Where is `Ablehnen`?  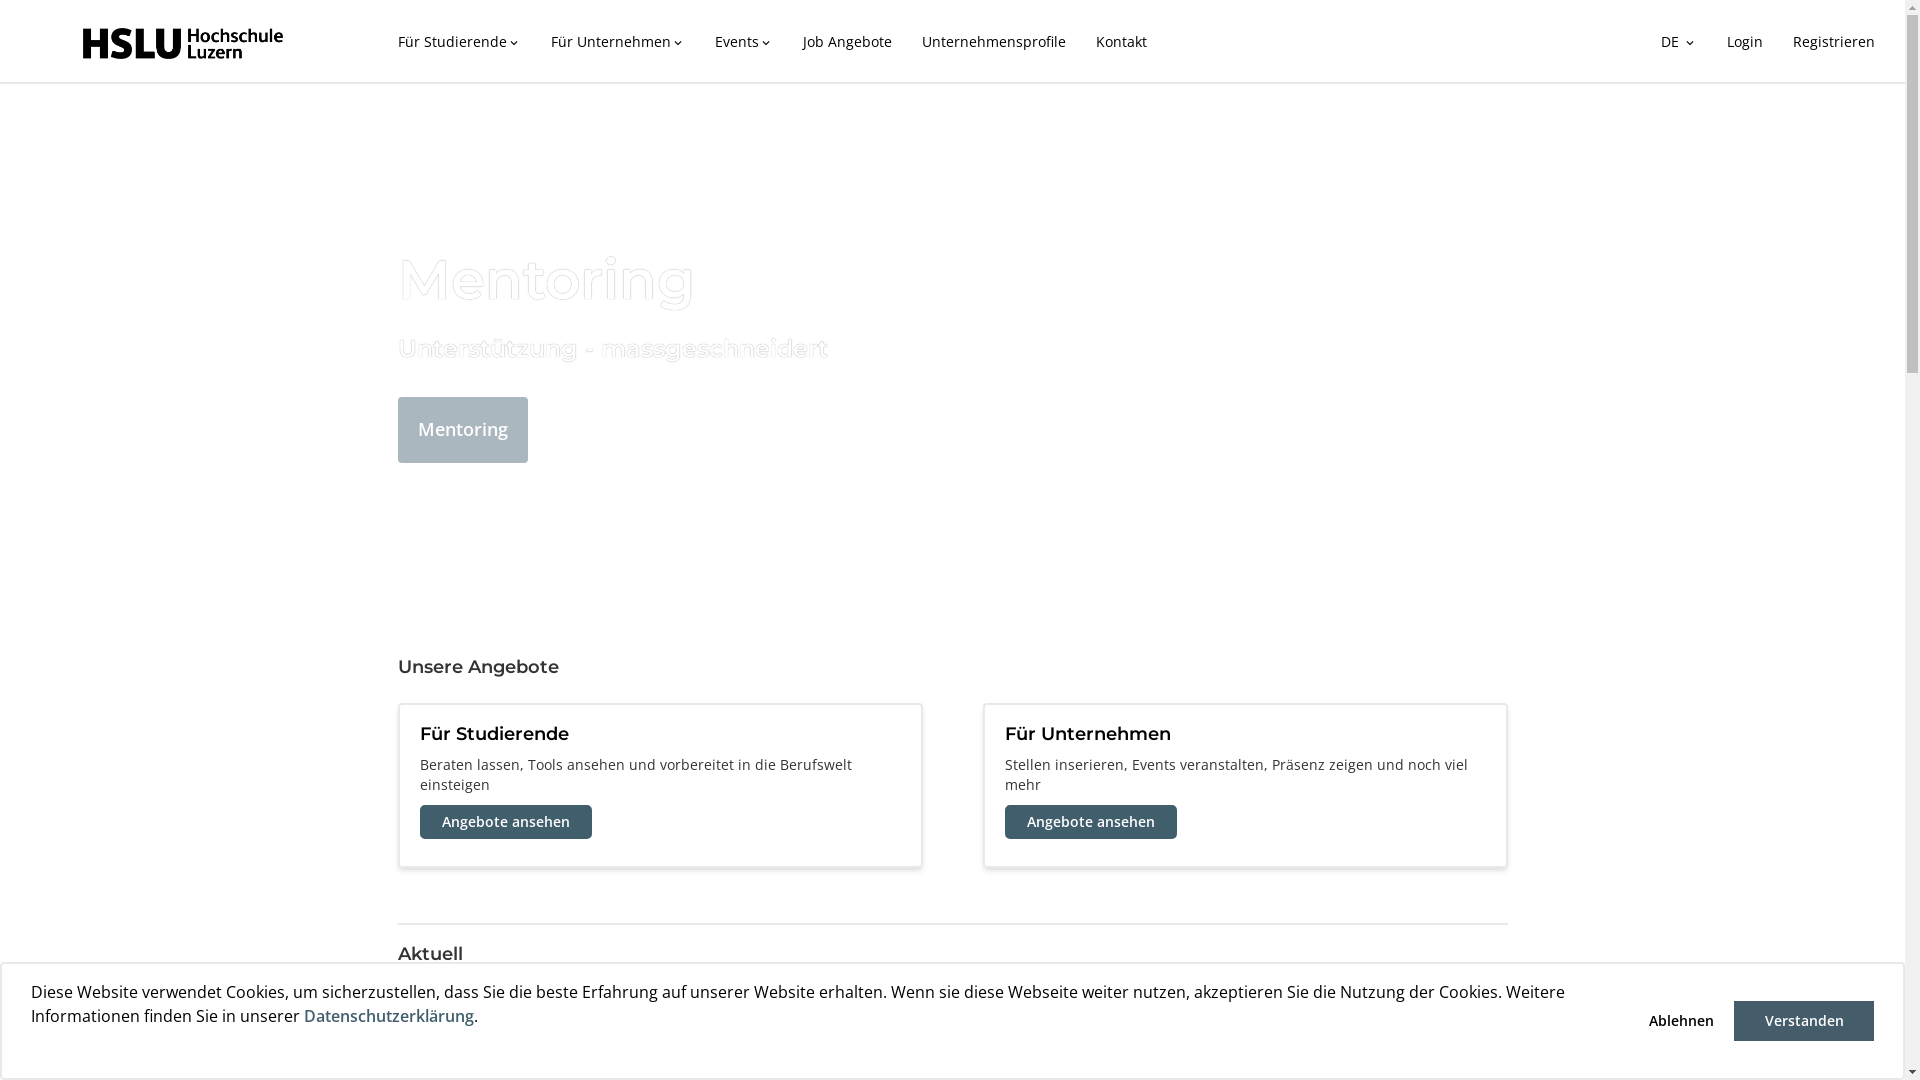 Ablehnen is located at coordinates (1681, 1021).